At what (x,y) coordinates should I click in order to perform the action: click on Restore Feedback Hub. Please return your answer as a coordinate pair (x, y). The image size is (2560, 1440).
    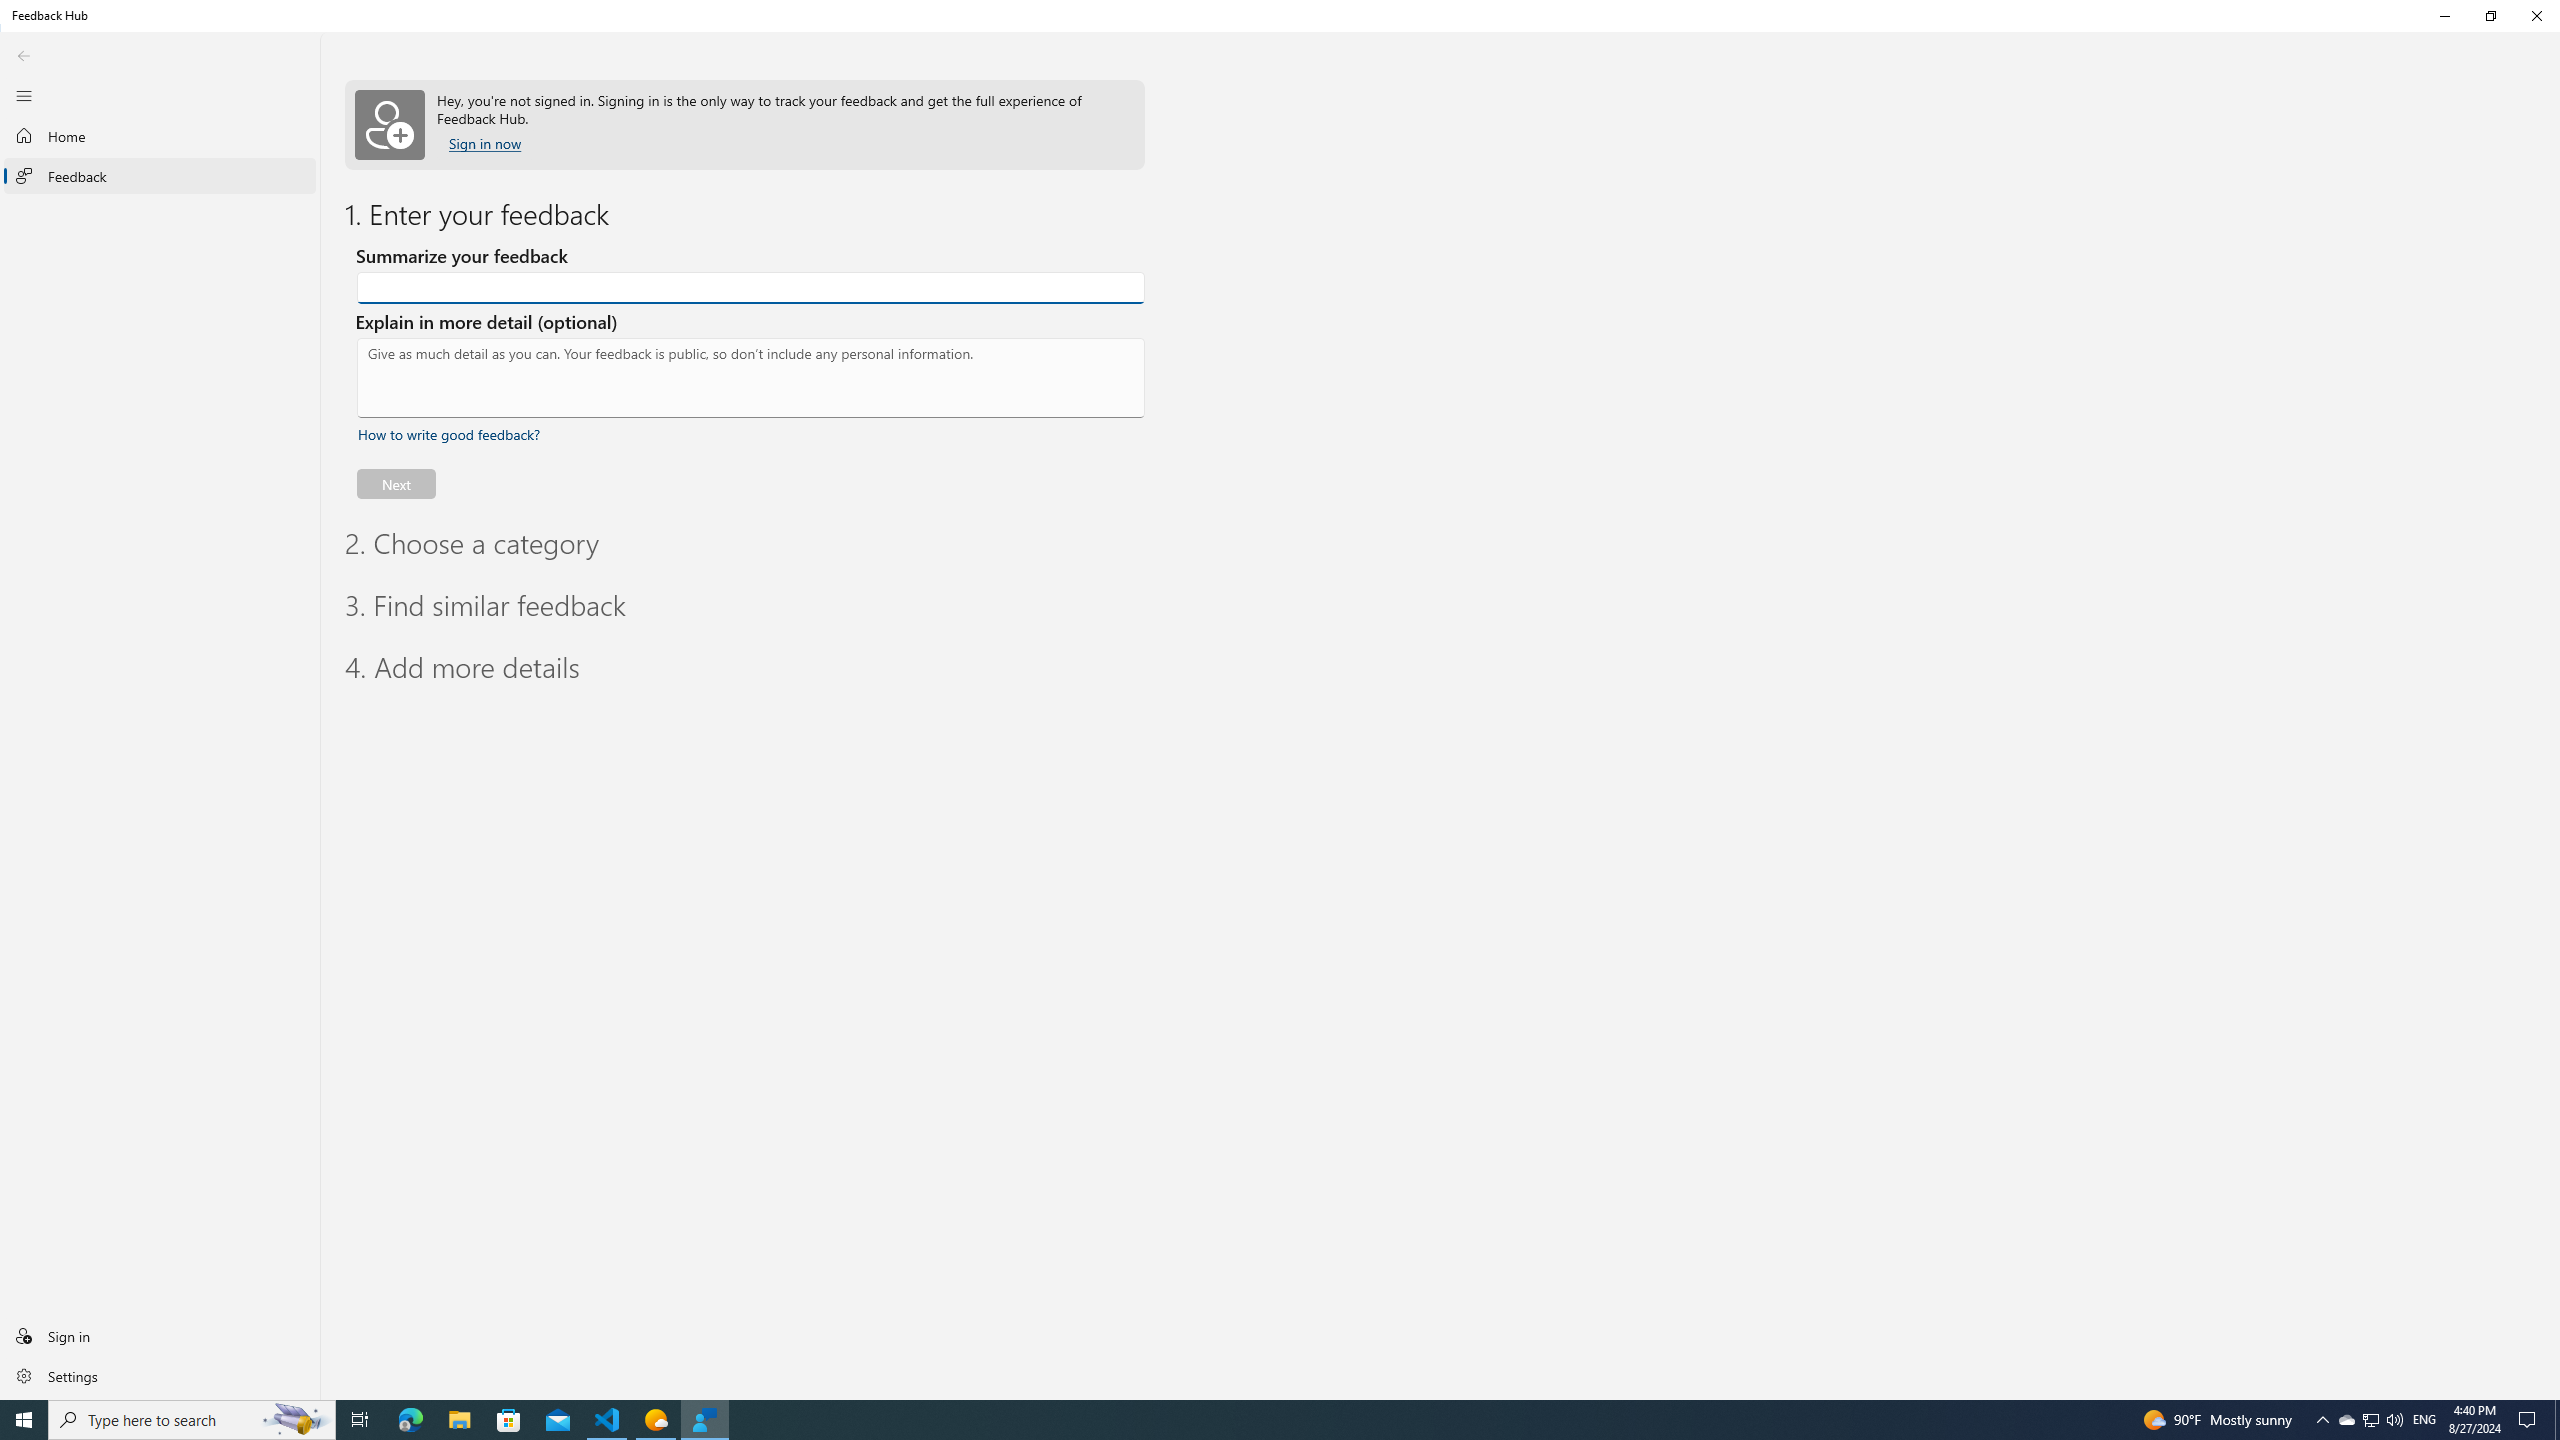
    Looking at the image, I should click on (2490, 16).